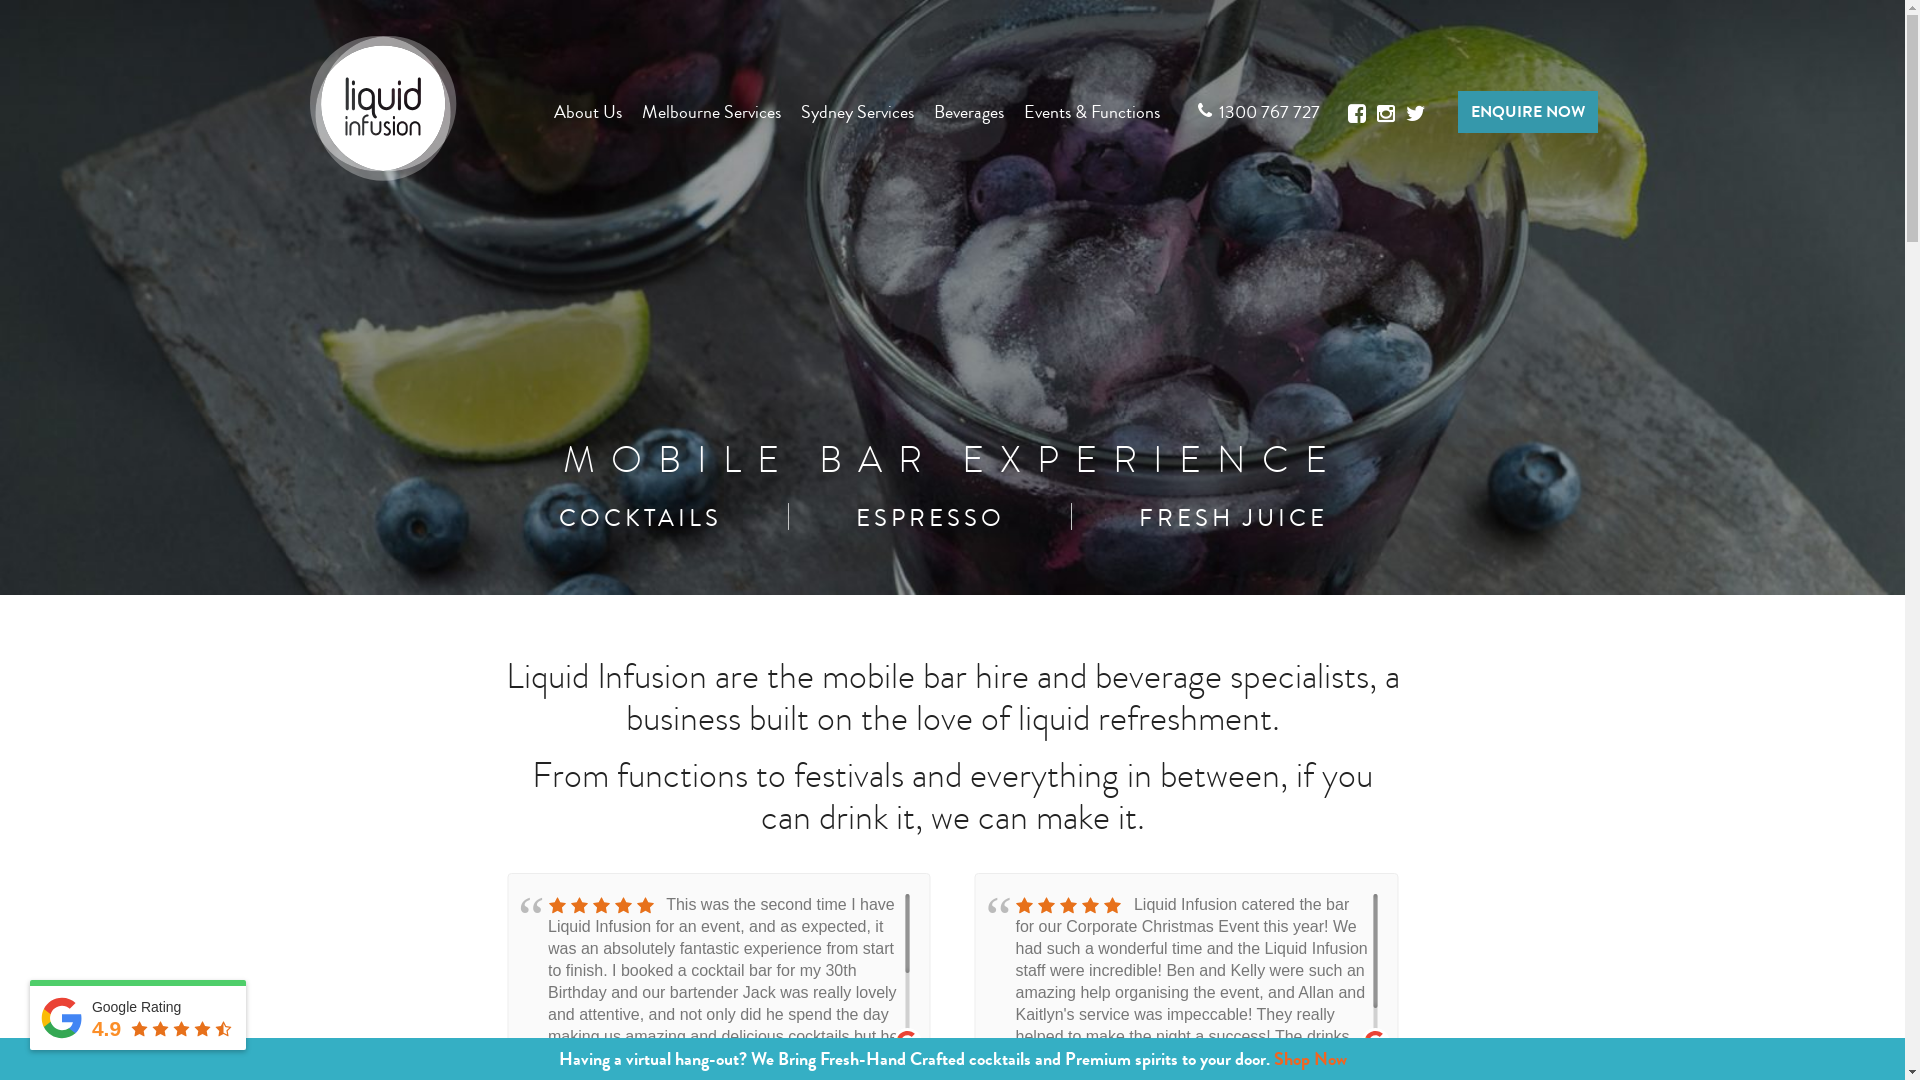  I want to click on 1300 767 727, so click(1268, 112).